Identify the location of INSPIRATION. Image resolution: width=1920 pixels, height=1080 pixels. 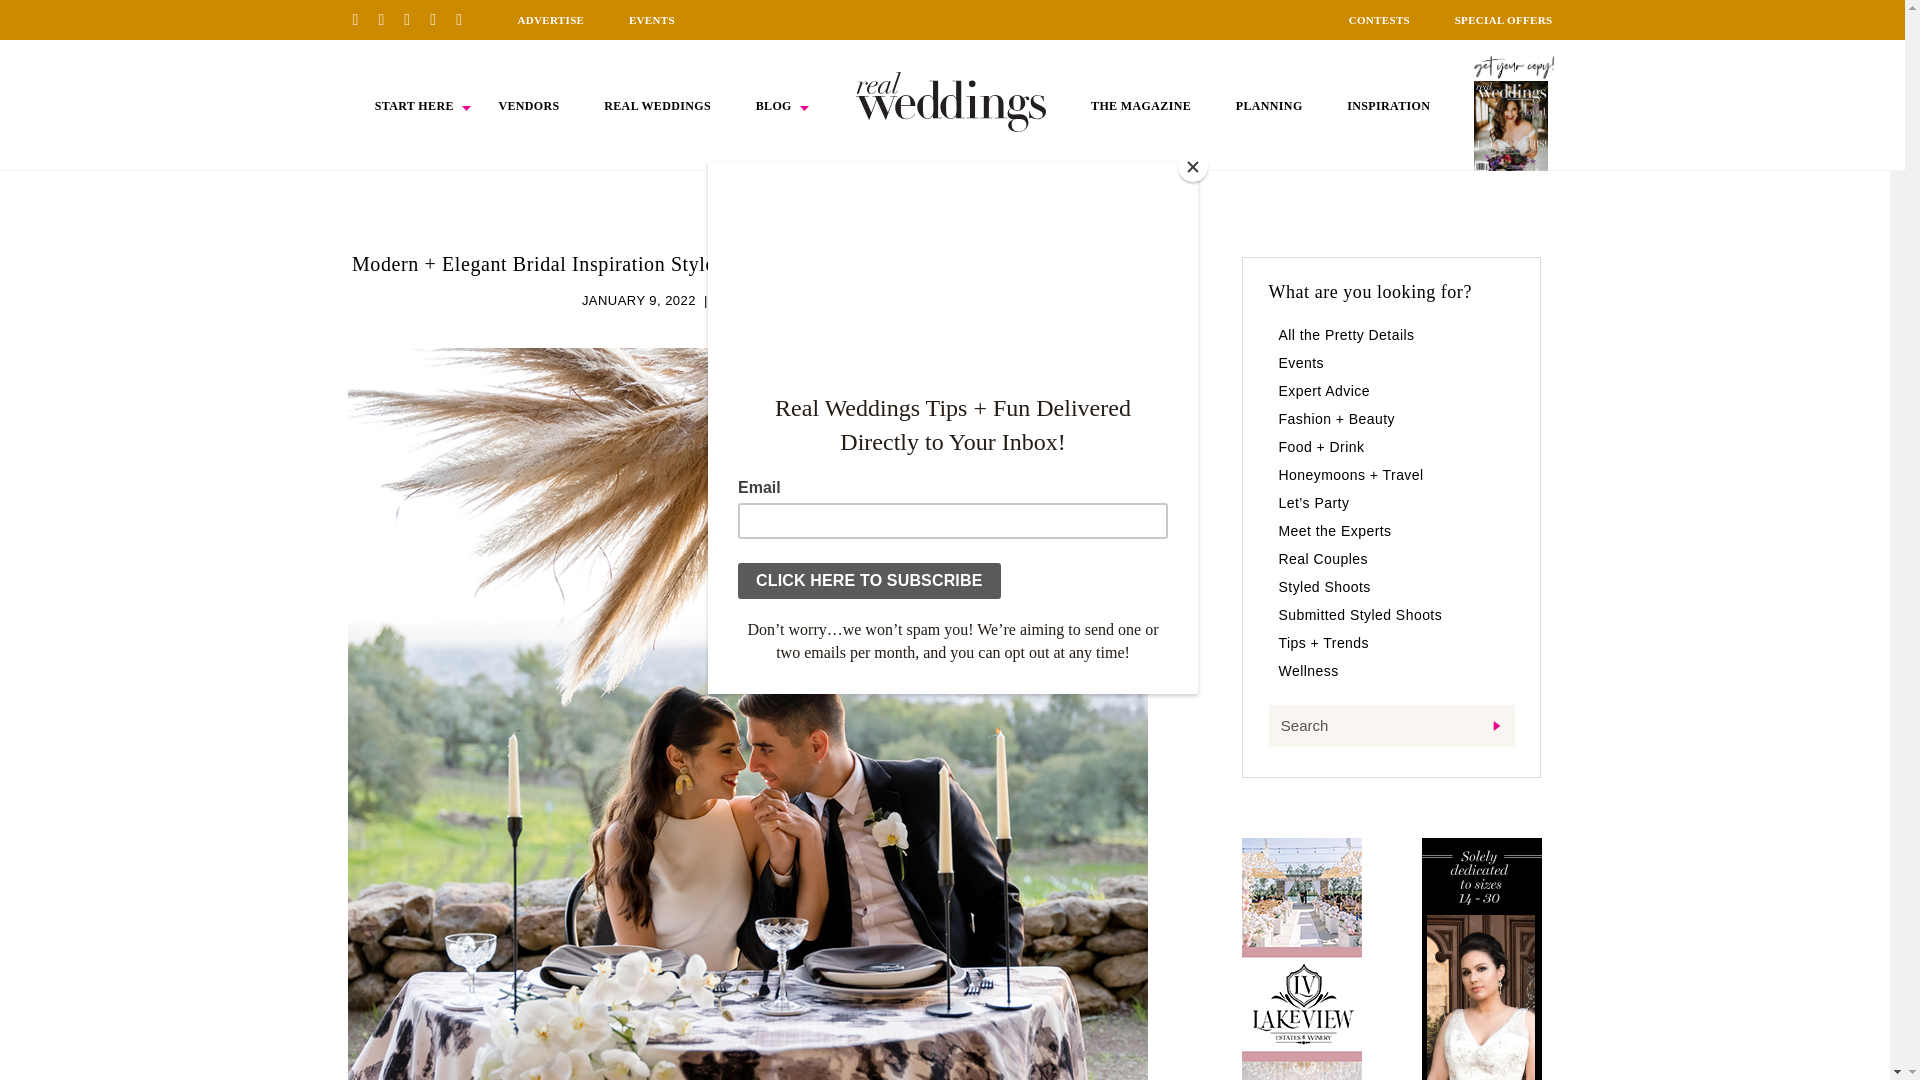
(1388, 106).